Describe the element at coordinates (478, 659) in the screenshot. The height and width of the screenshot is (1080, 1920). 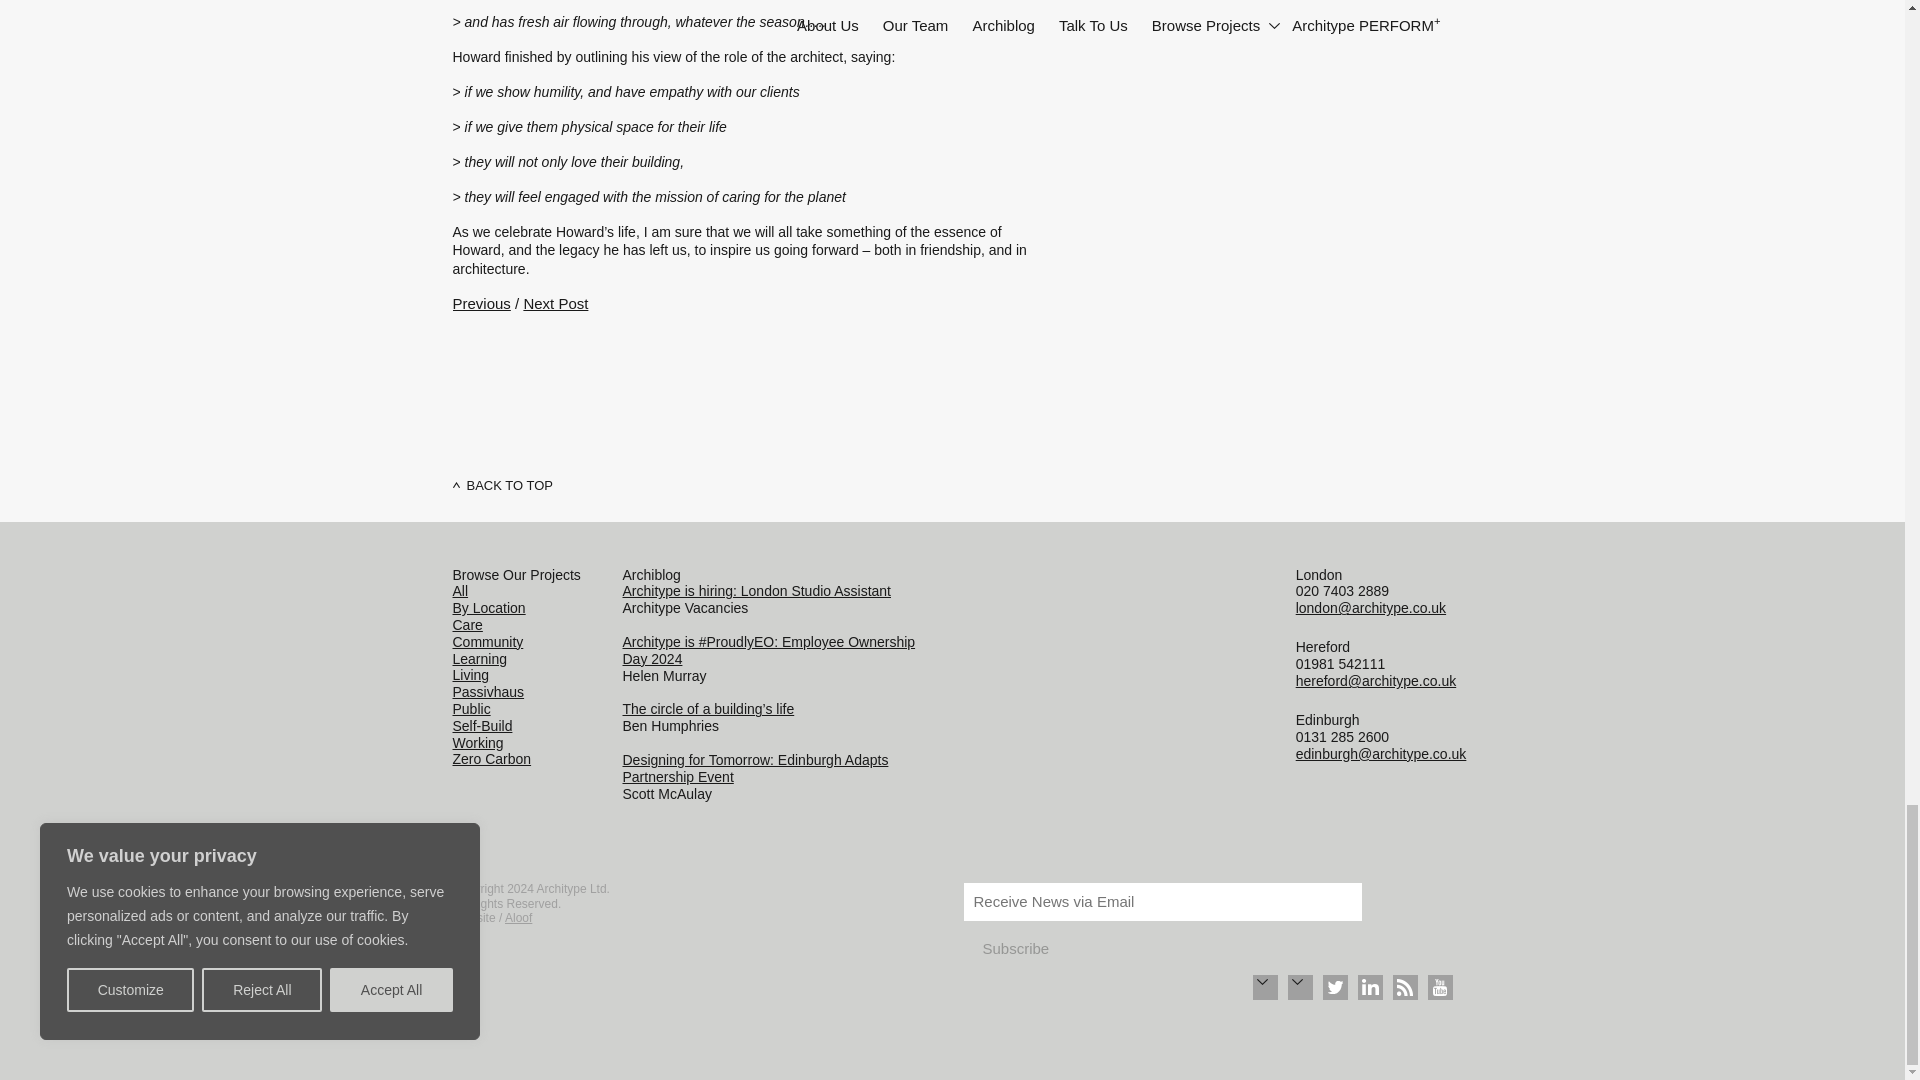
I see `Browse Buildings for Learning` at that location.